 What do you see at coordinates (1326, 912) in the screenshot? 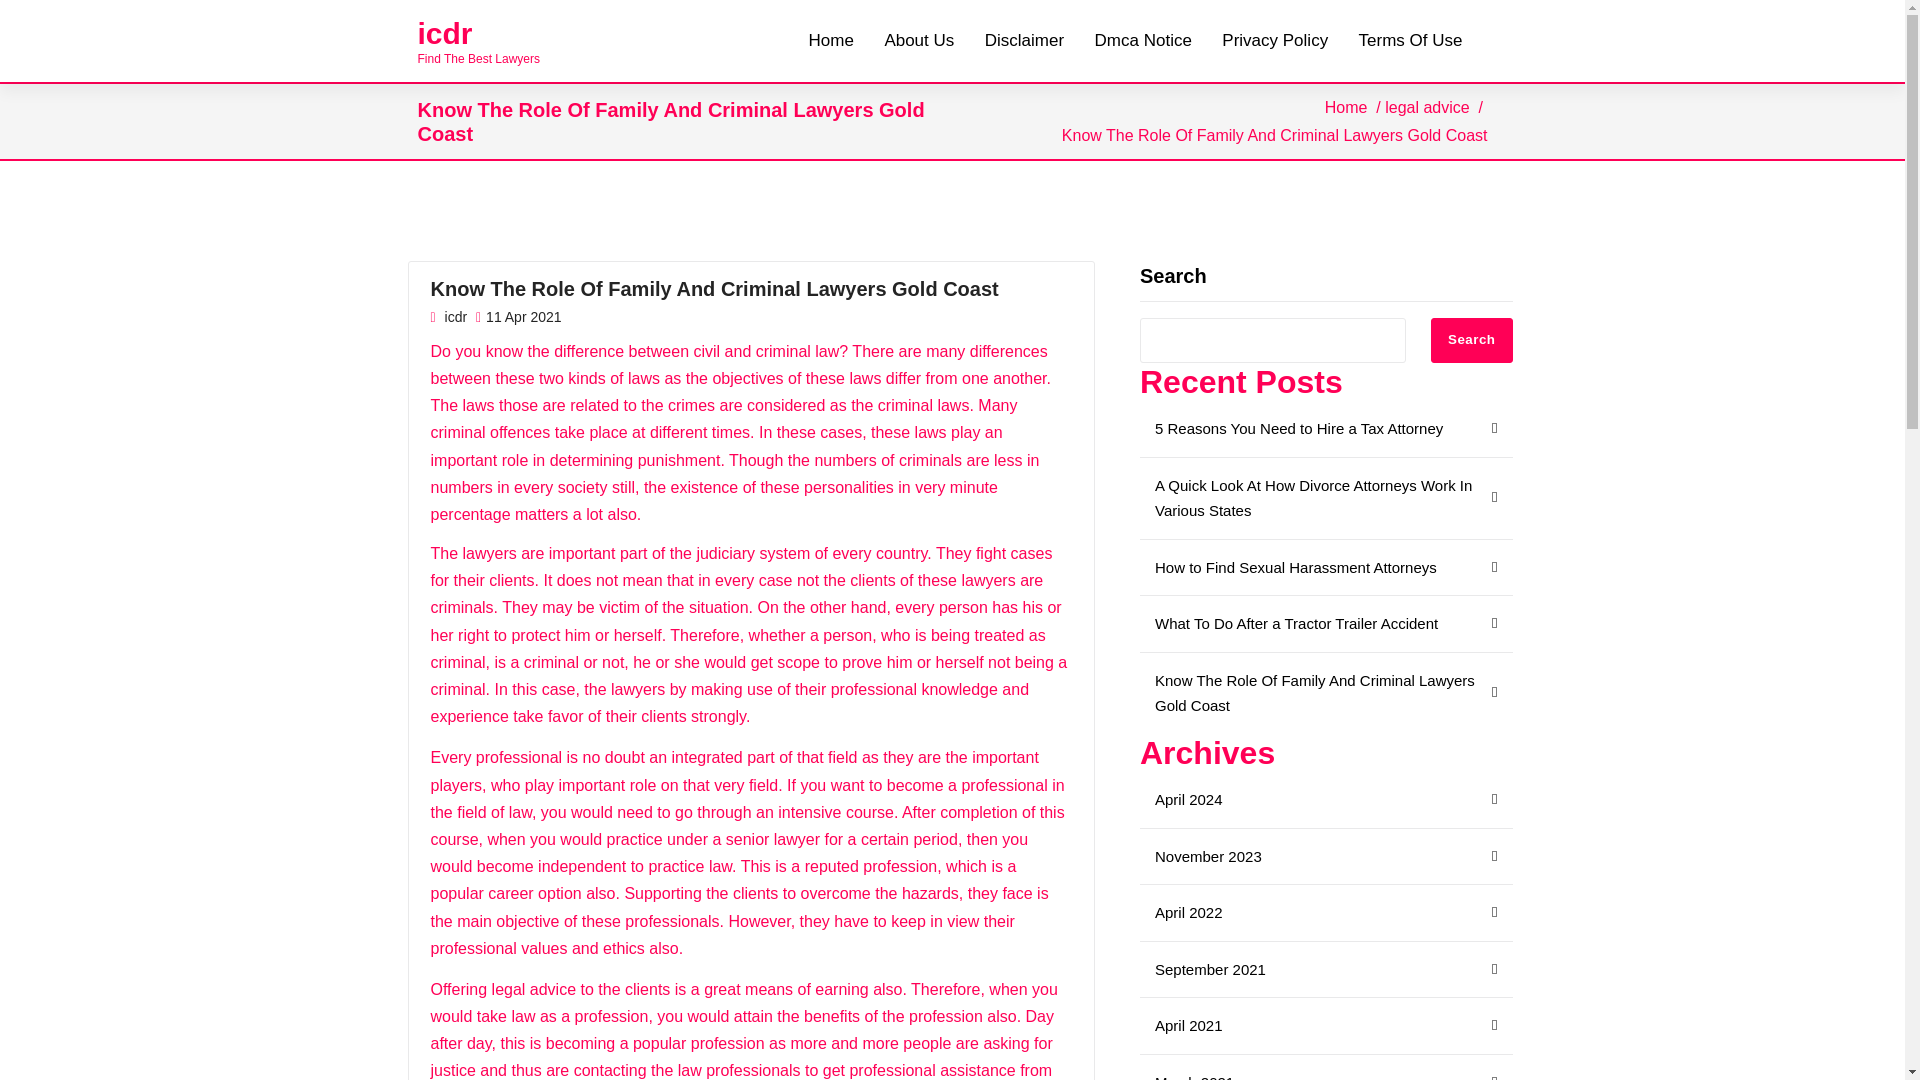
I see `April 2022` at bounding box center [1326, 912].